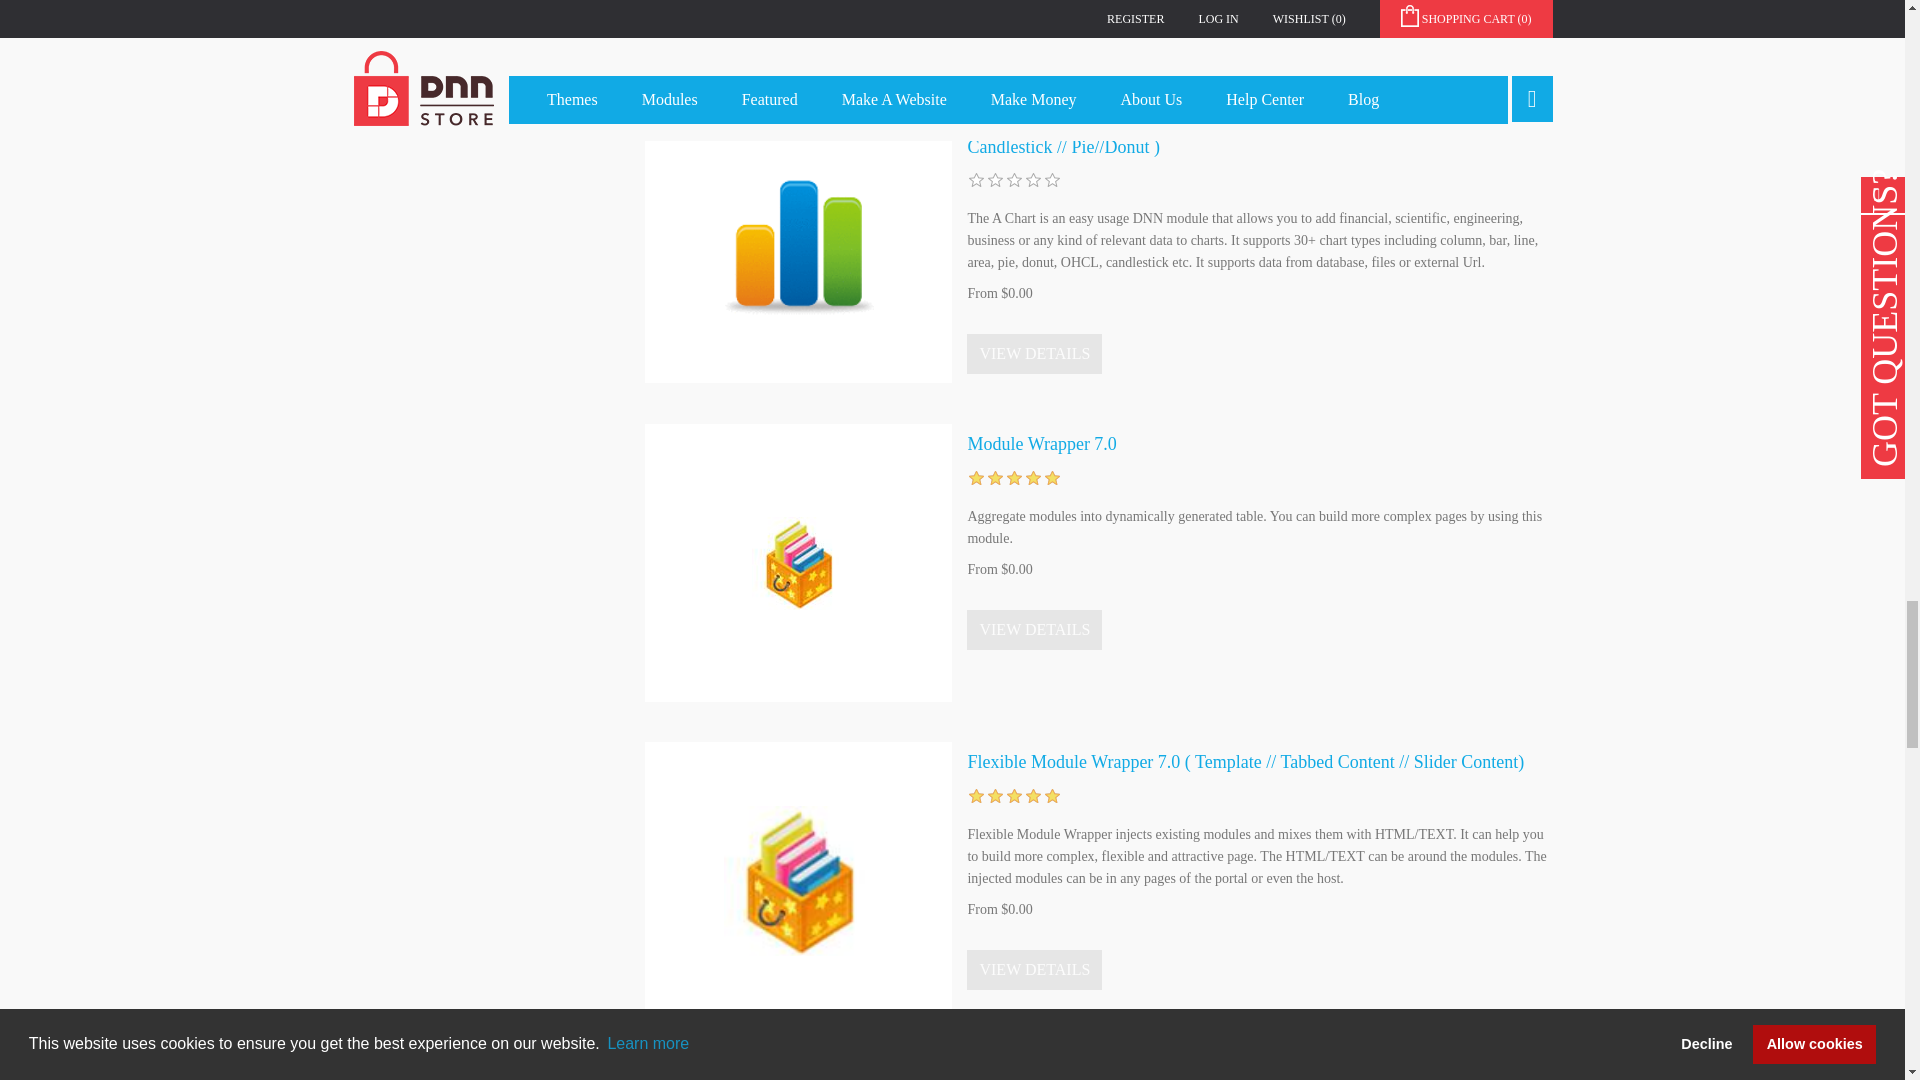  I want to click on View Details, so click(1034, 18).